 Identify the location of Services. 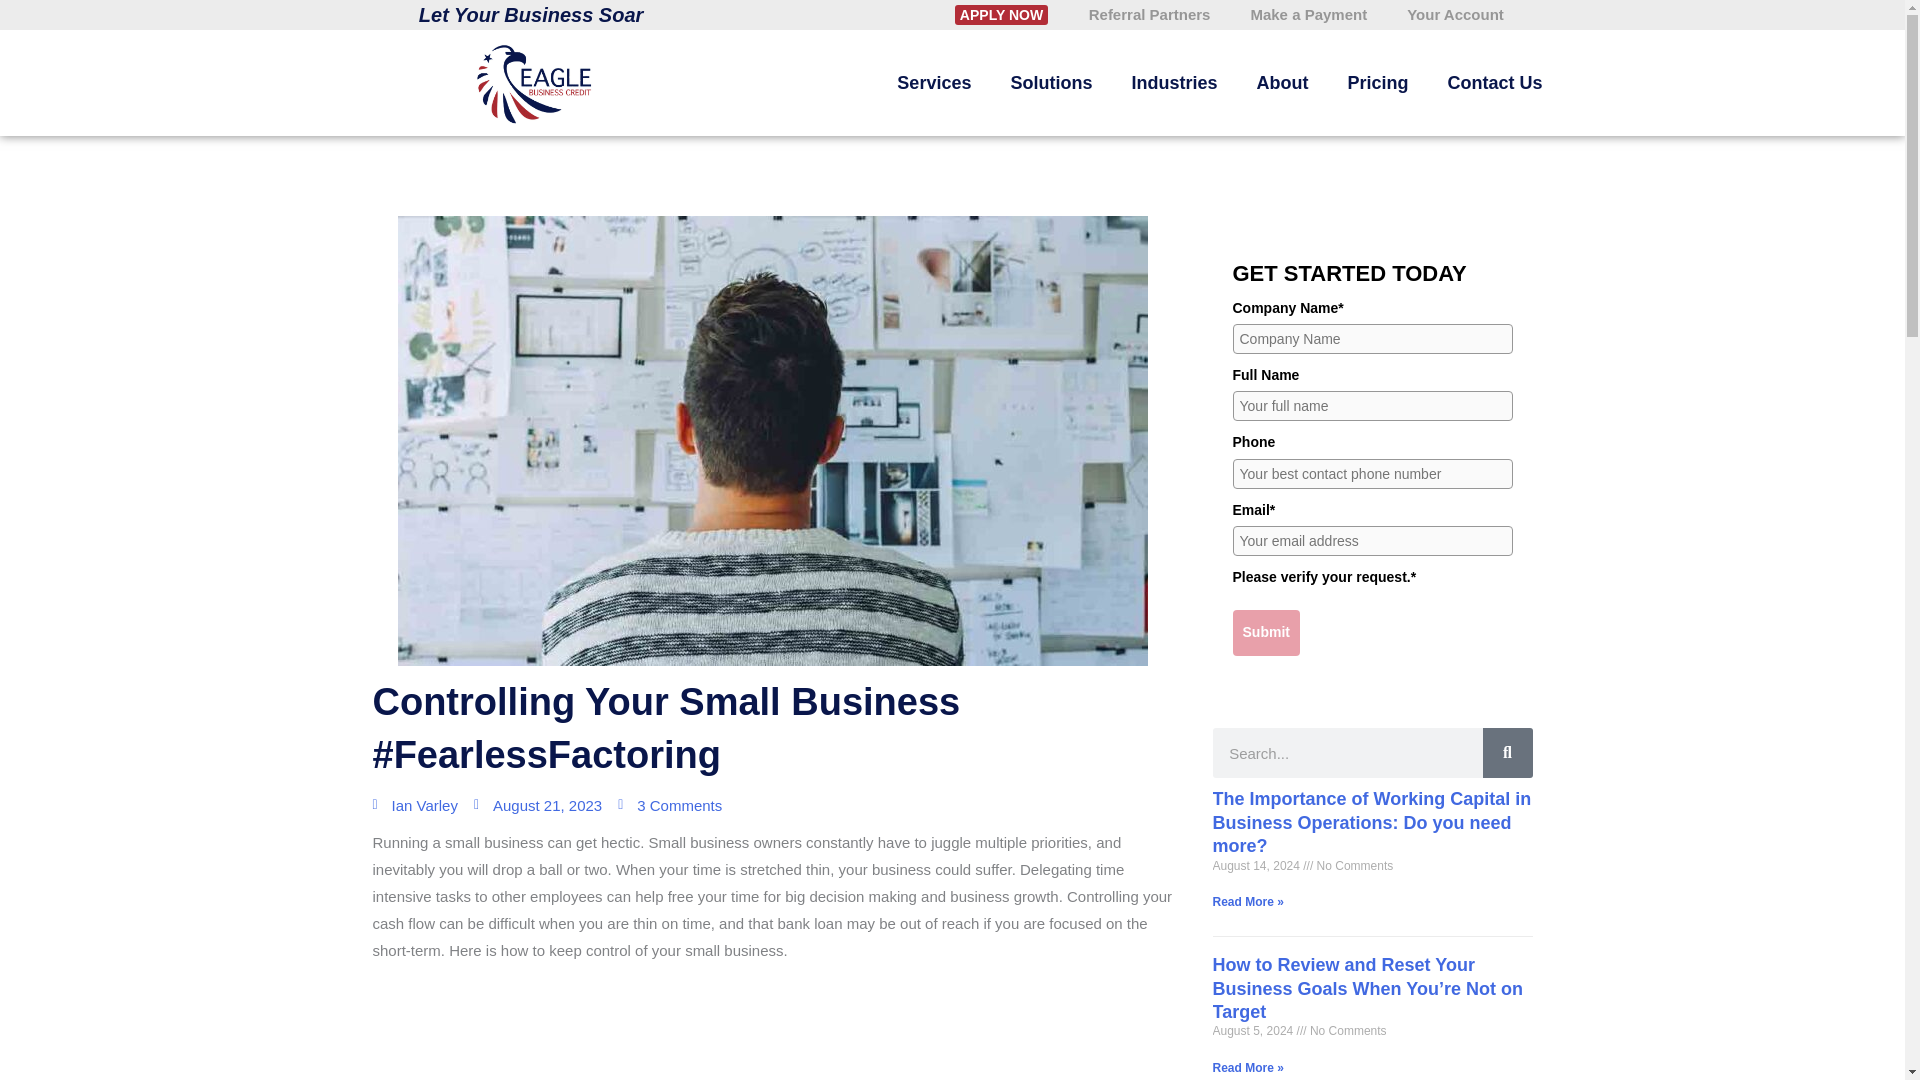
(934, 83).